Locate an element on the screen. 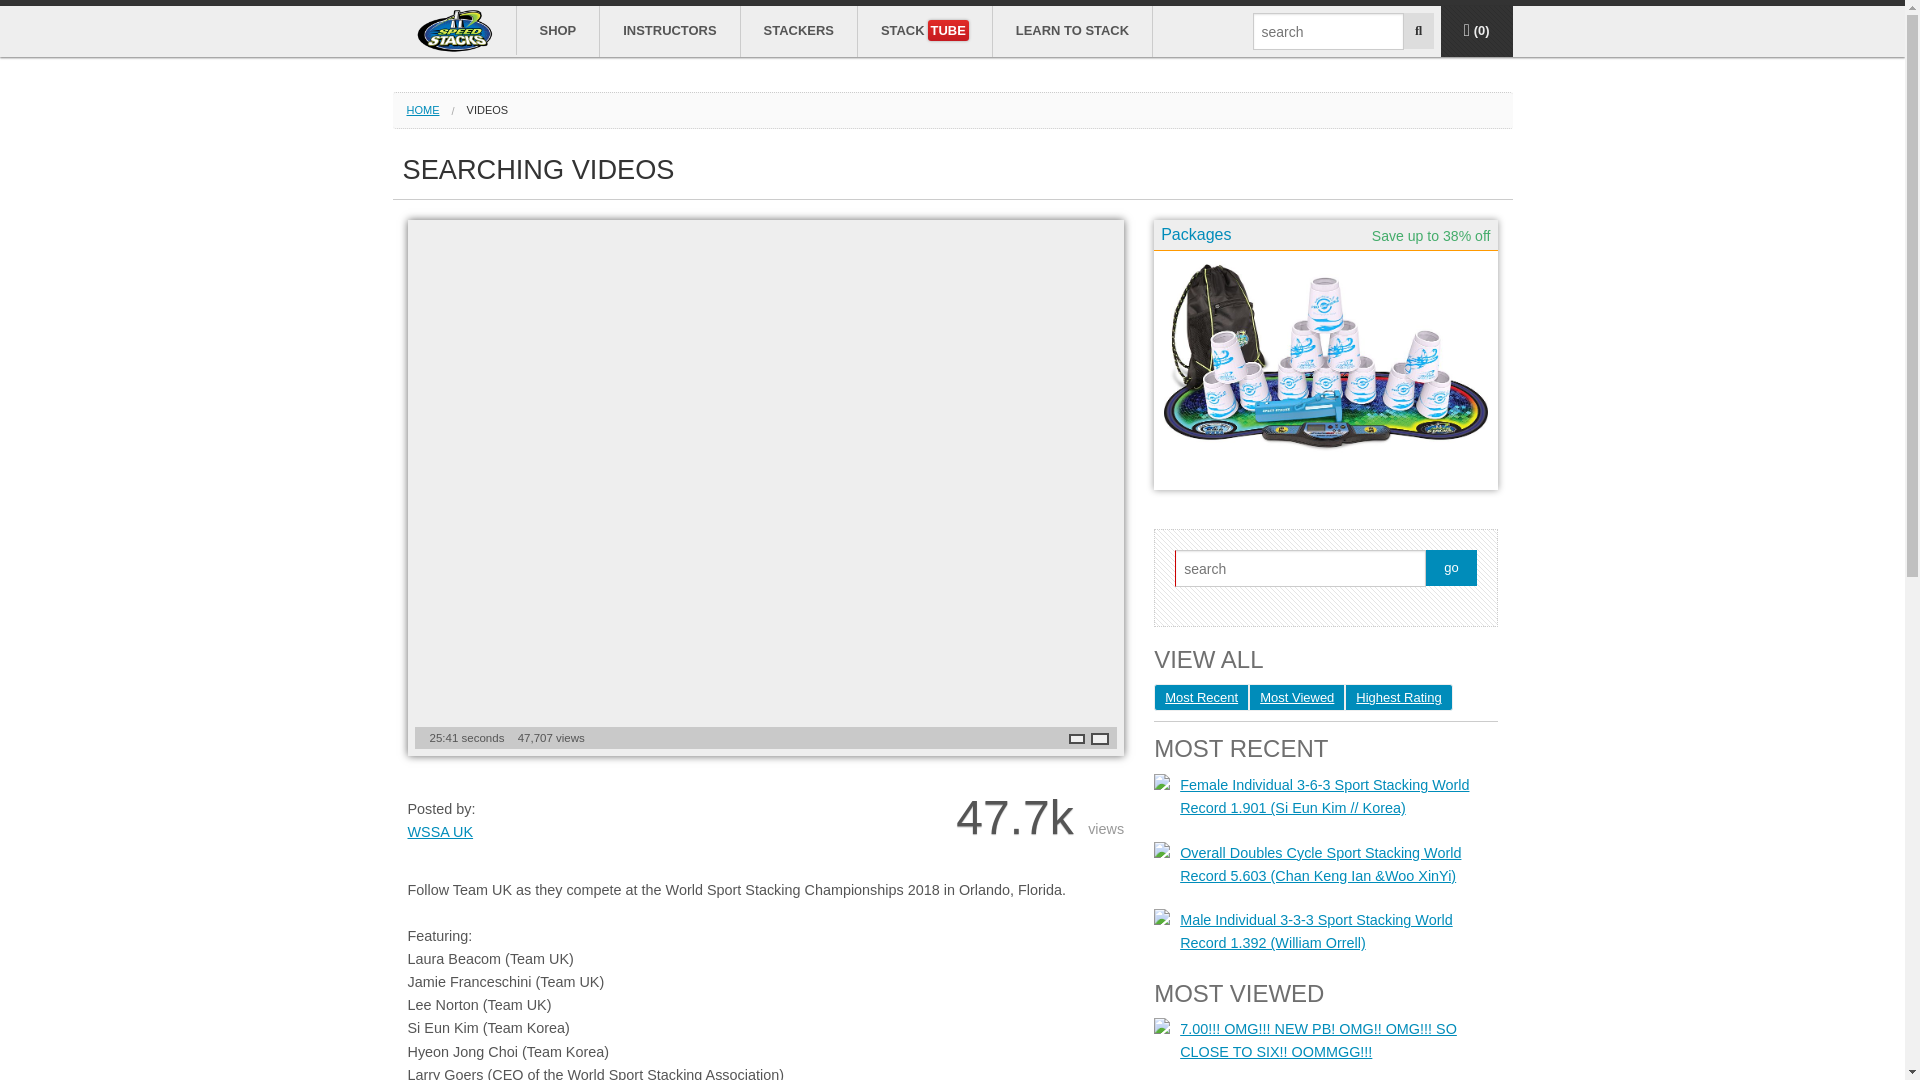  go is located at coordinates (1451, 568).